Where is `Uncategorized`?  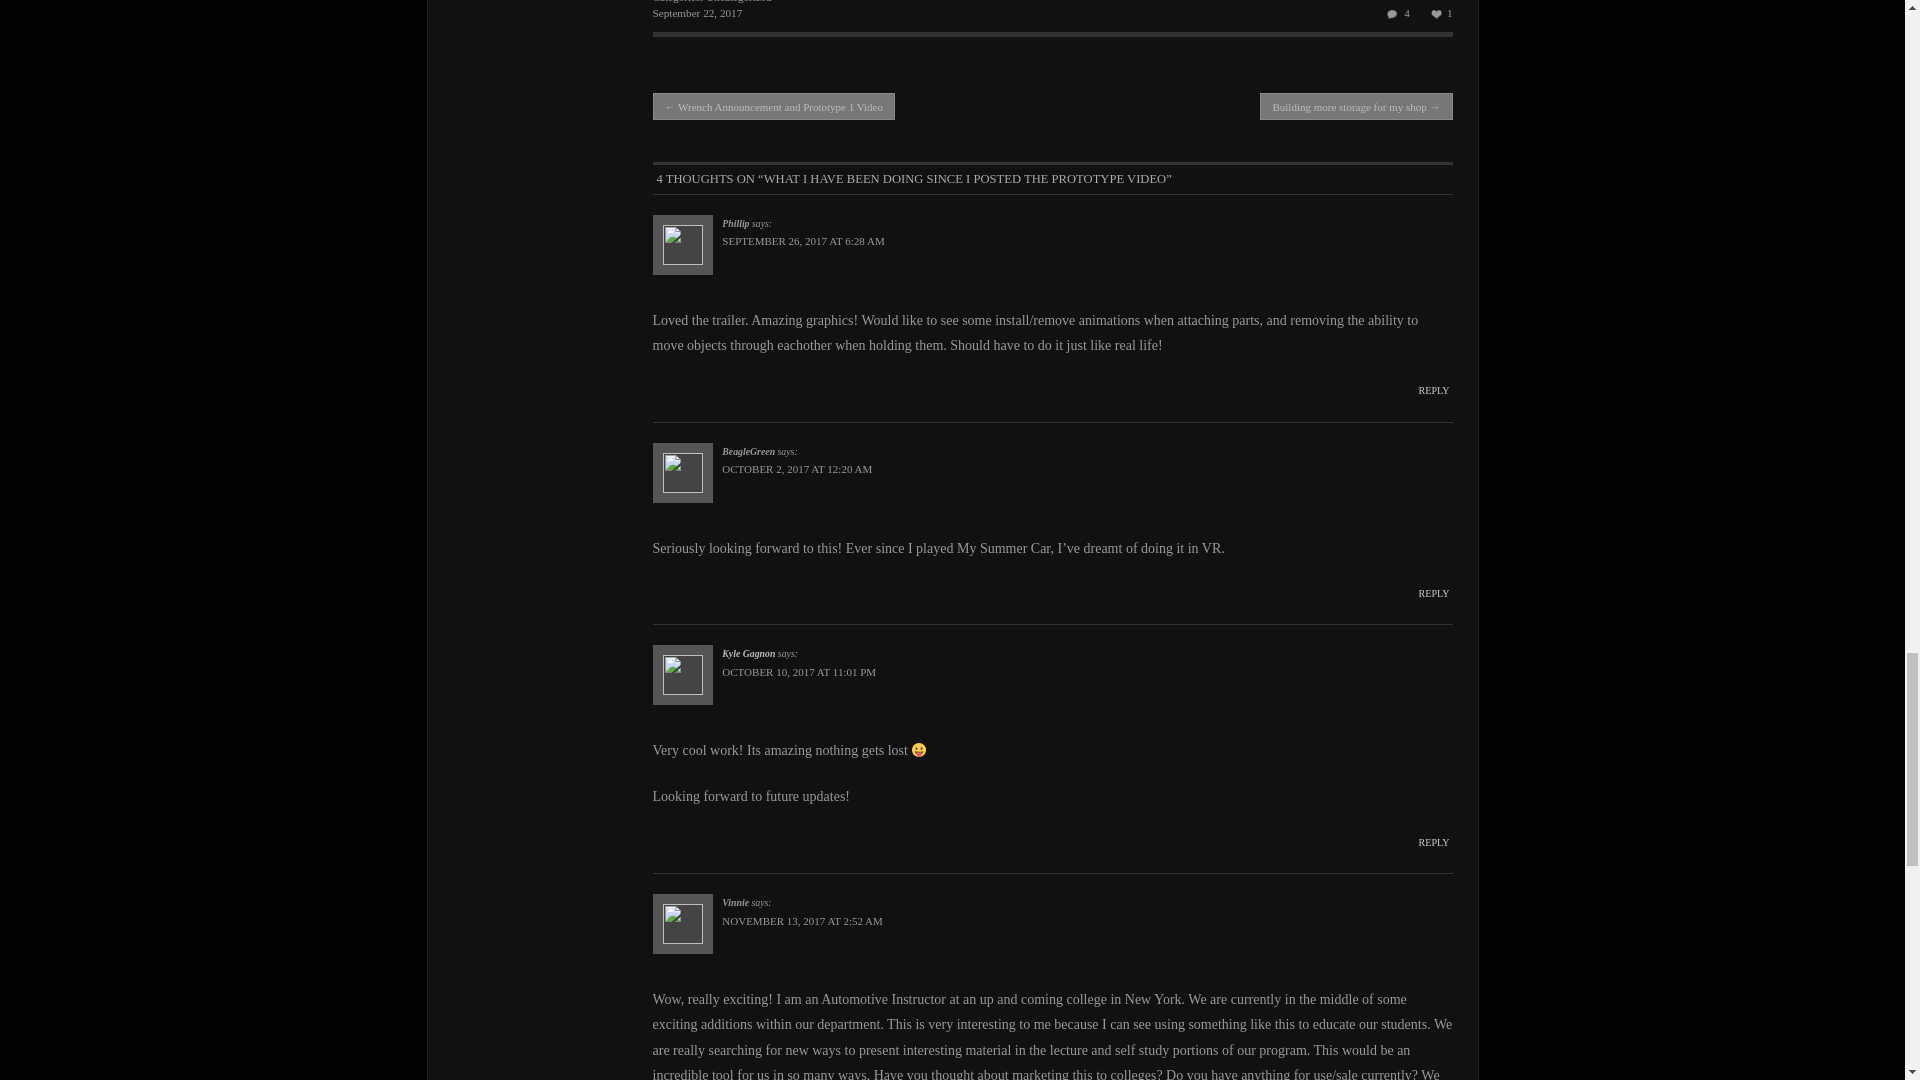
Uncategorized is located at coordinates (738, 2).